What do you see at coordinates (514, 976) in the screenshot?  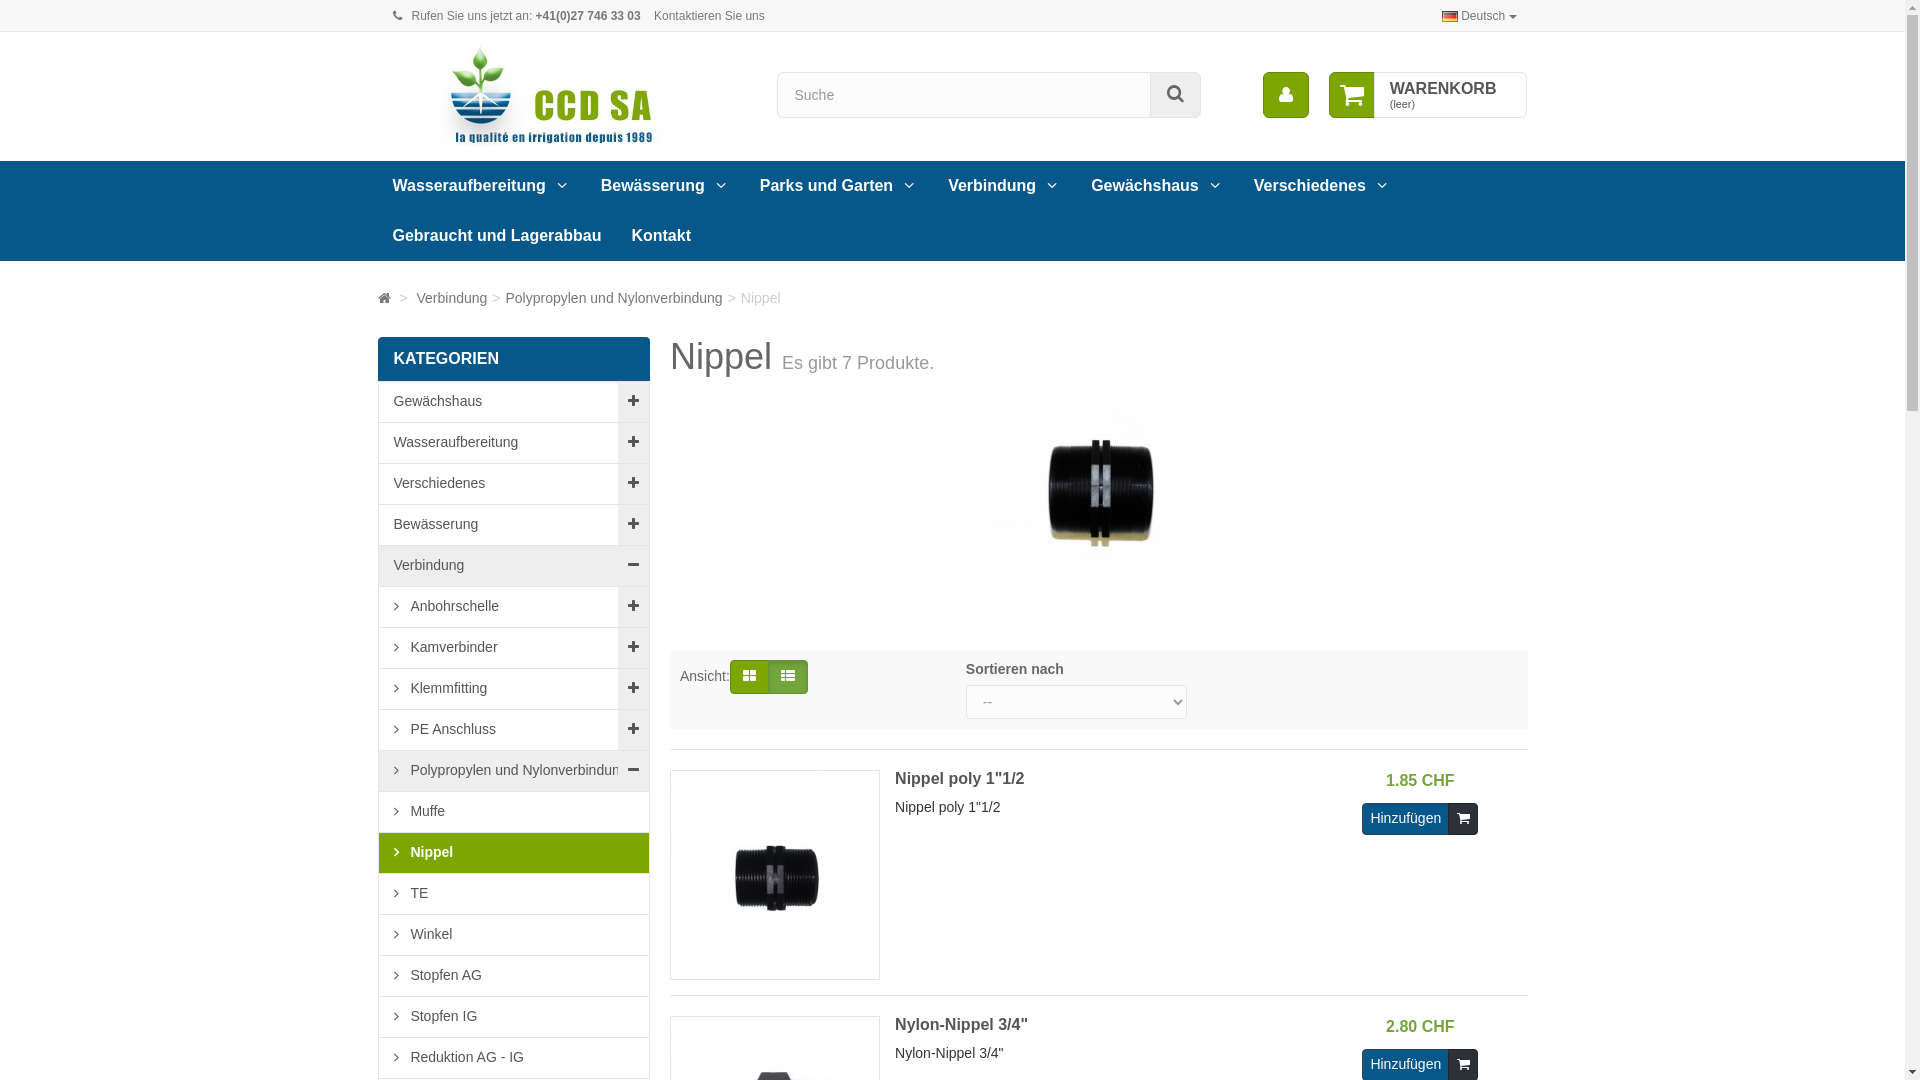 I see `Stopfen AG` at bounding box center [514, 976].